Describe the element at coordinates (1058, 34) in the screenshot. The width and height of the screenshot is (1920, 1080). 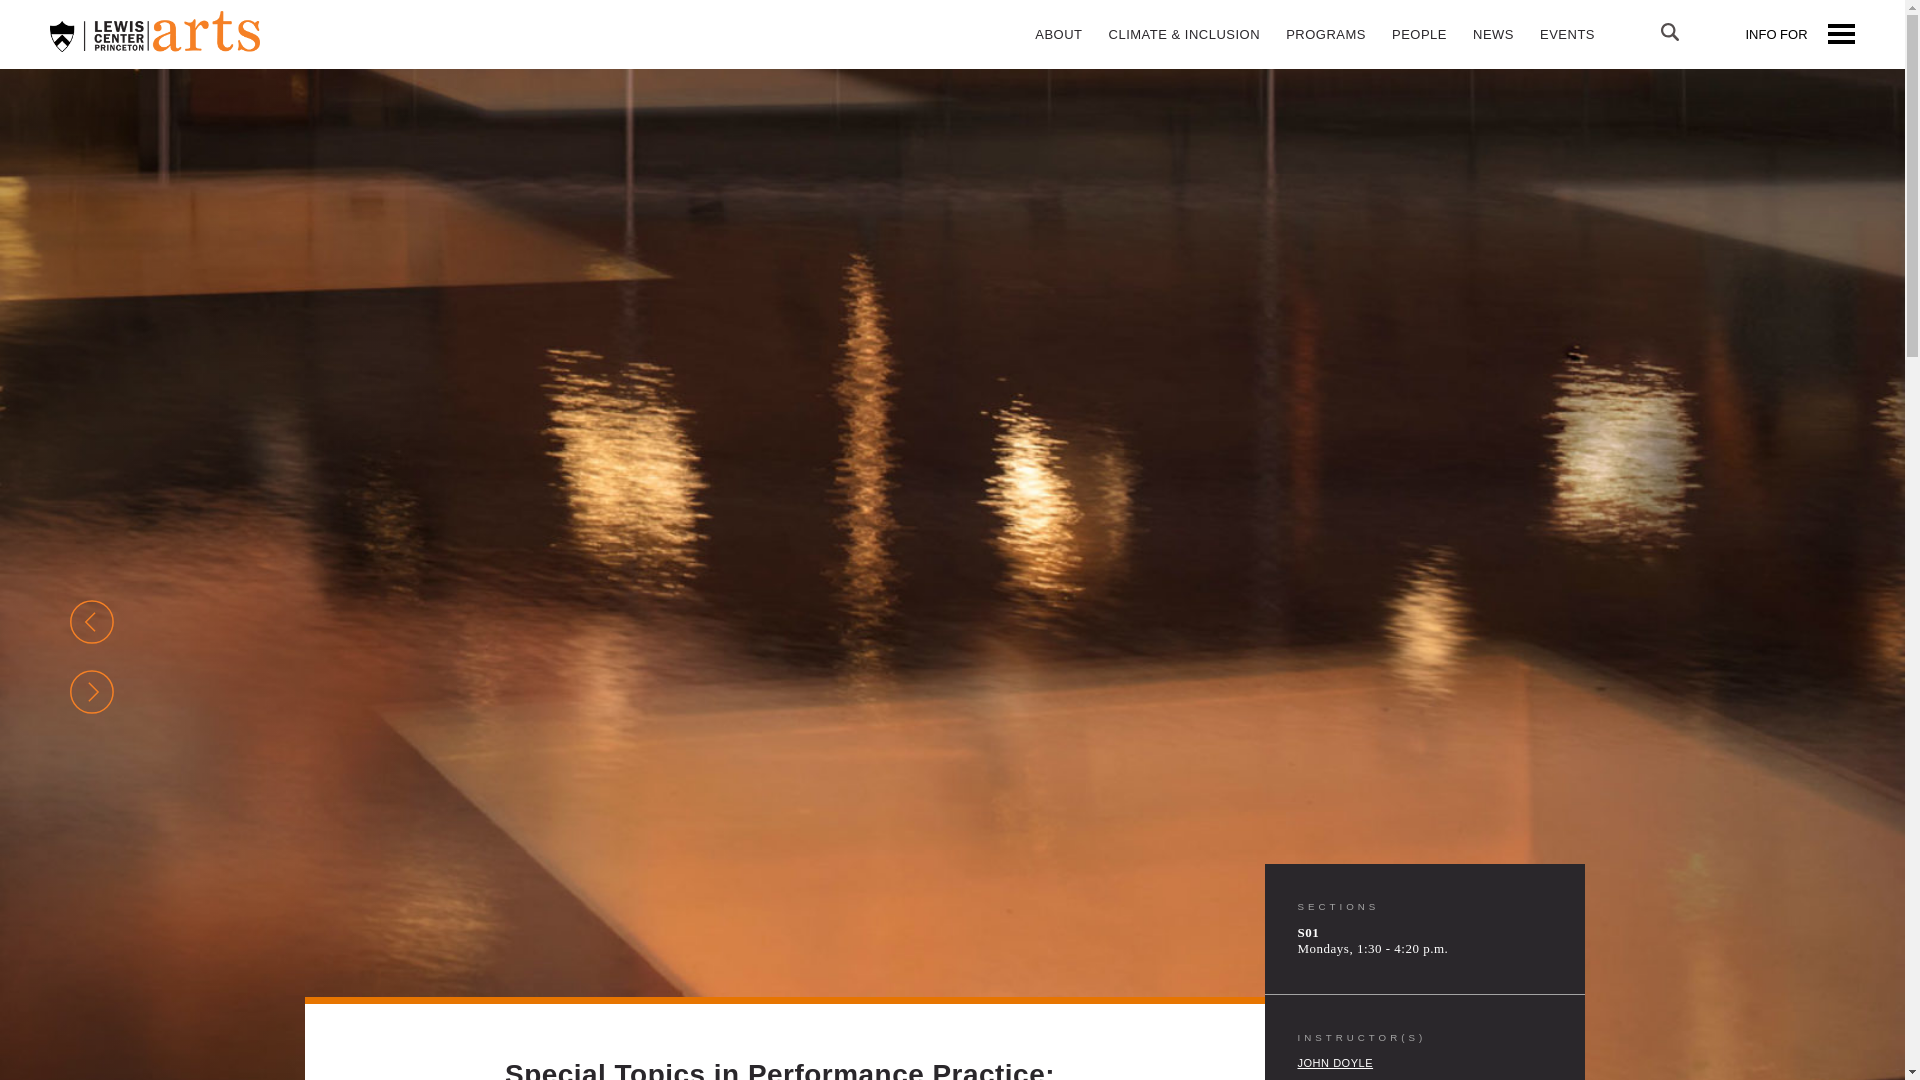
I see `ABOUT` at that location.